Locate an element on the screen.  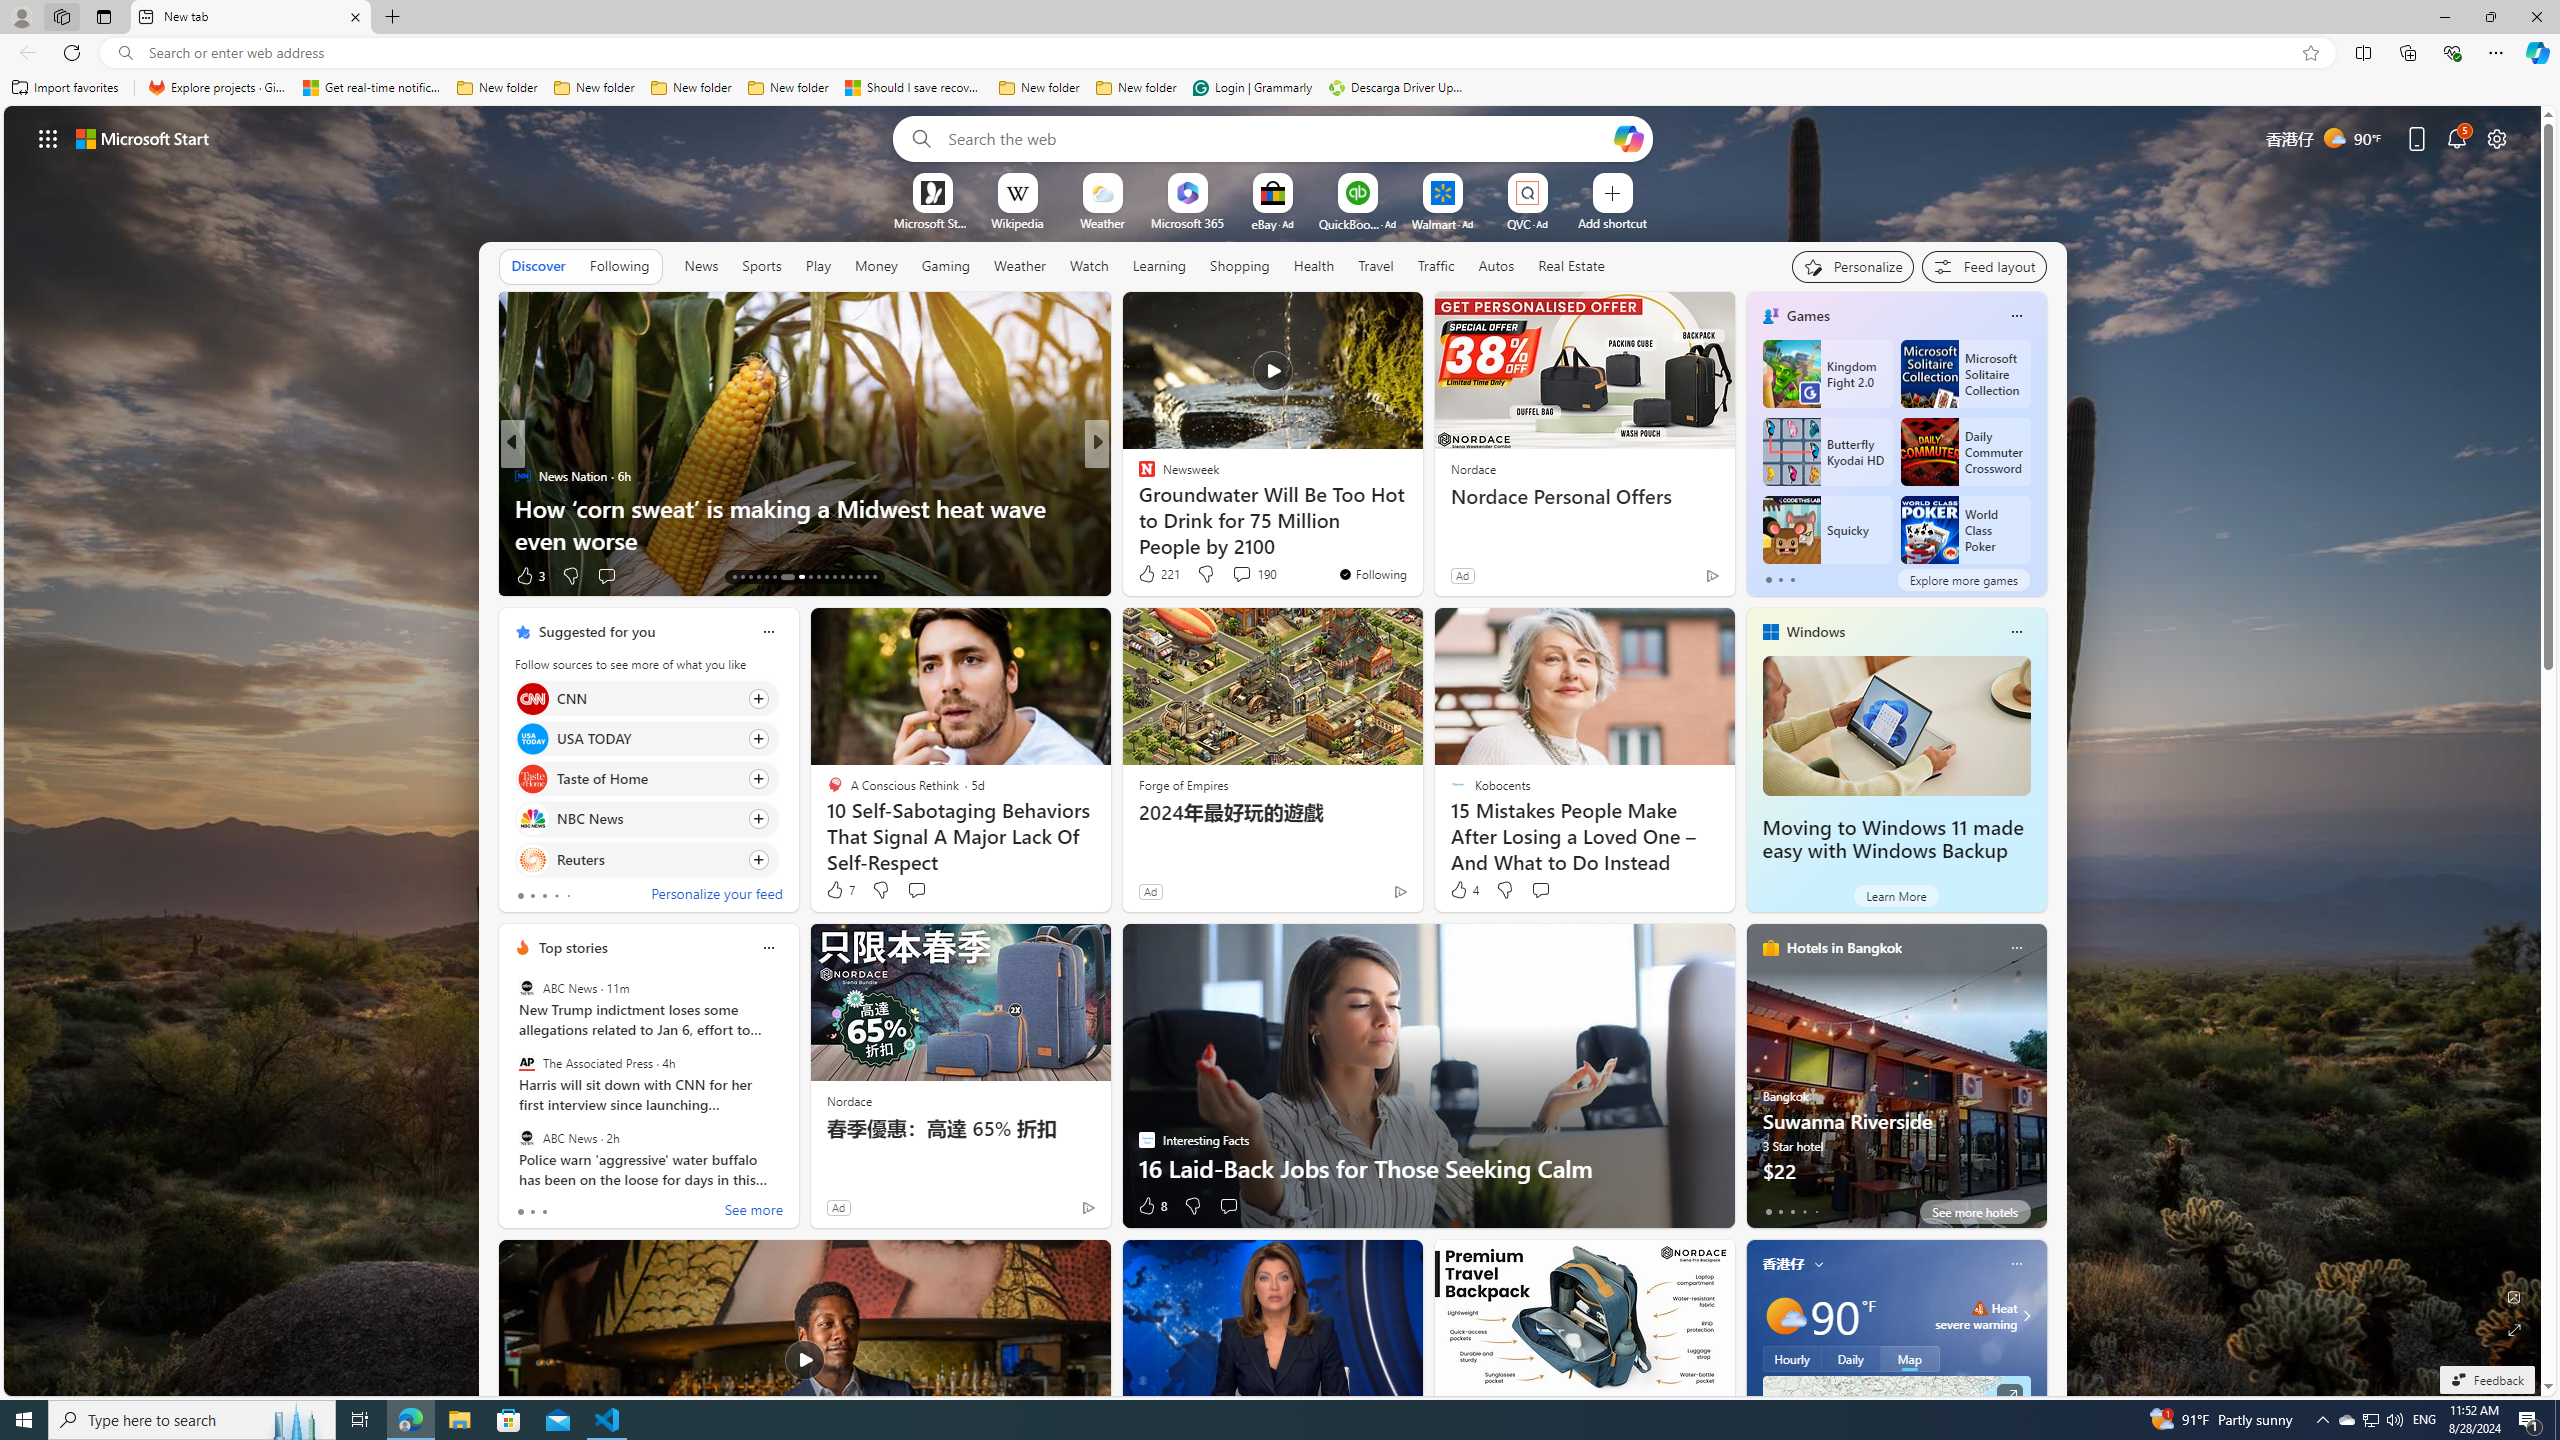
AutomationID: tab-20 is located at coordinates (796, 577).